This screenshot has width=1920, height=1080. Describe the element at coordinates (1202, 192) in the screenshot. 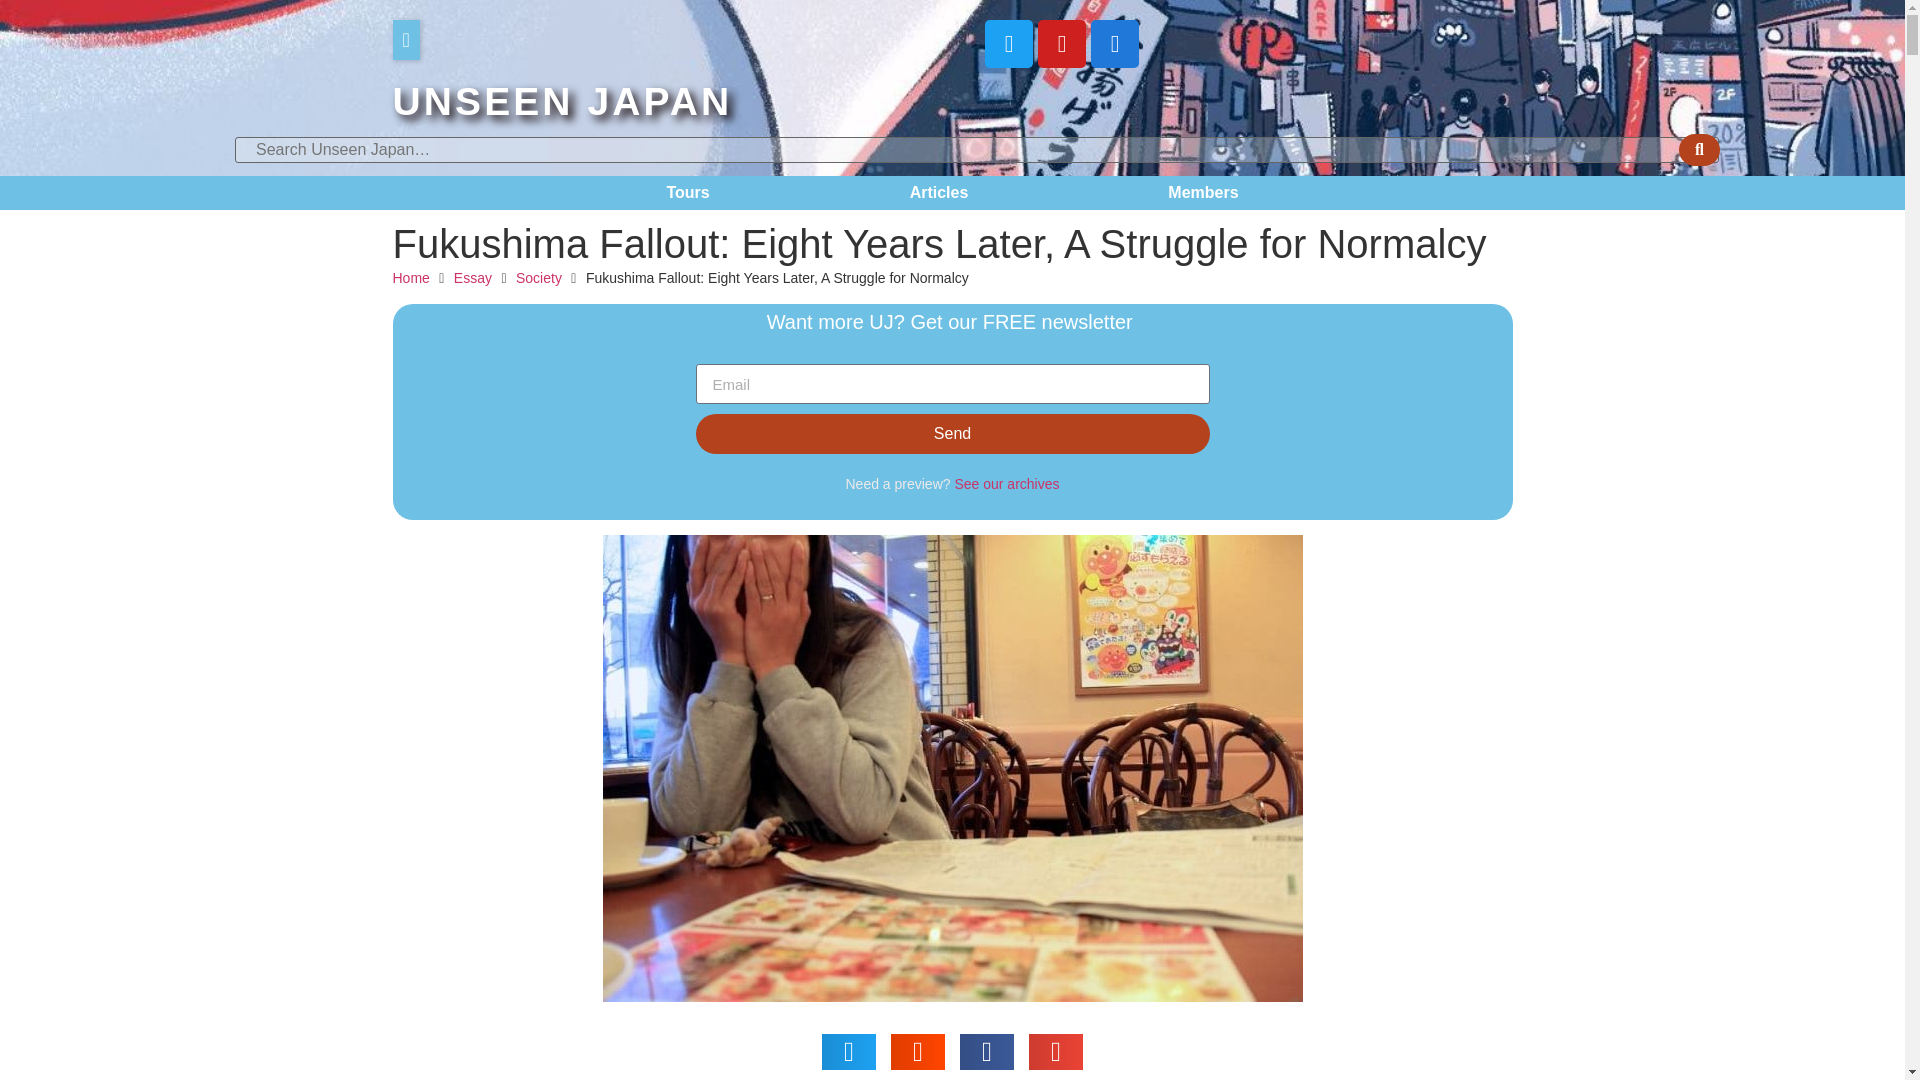

I see `Members` at that location.